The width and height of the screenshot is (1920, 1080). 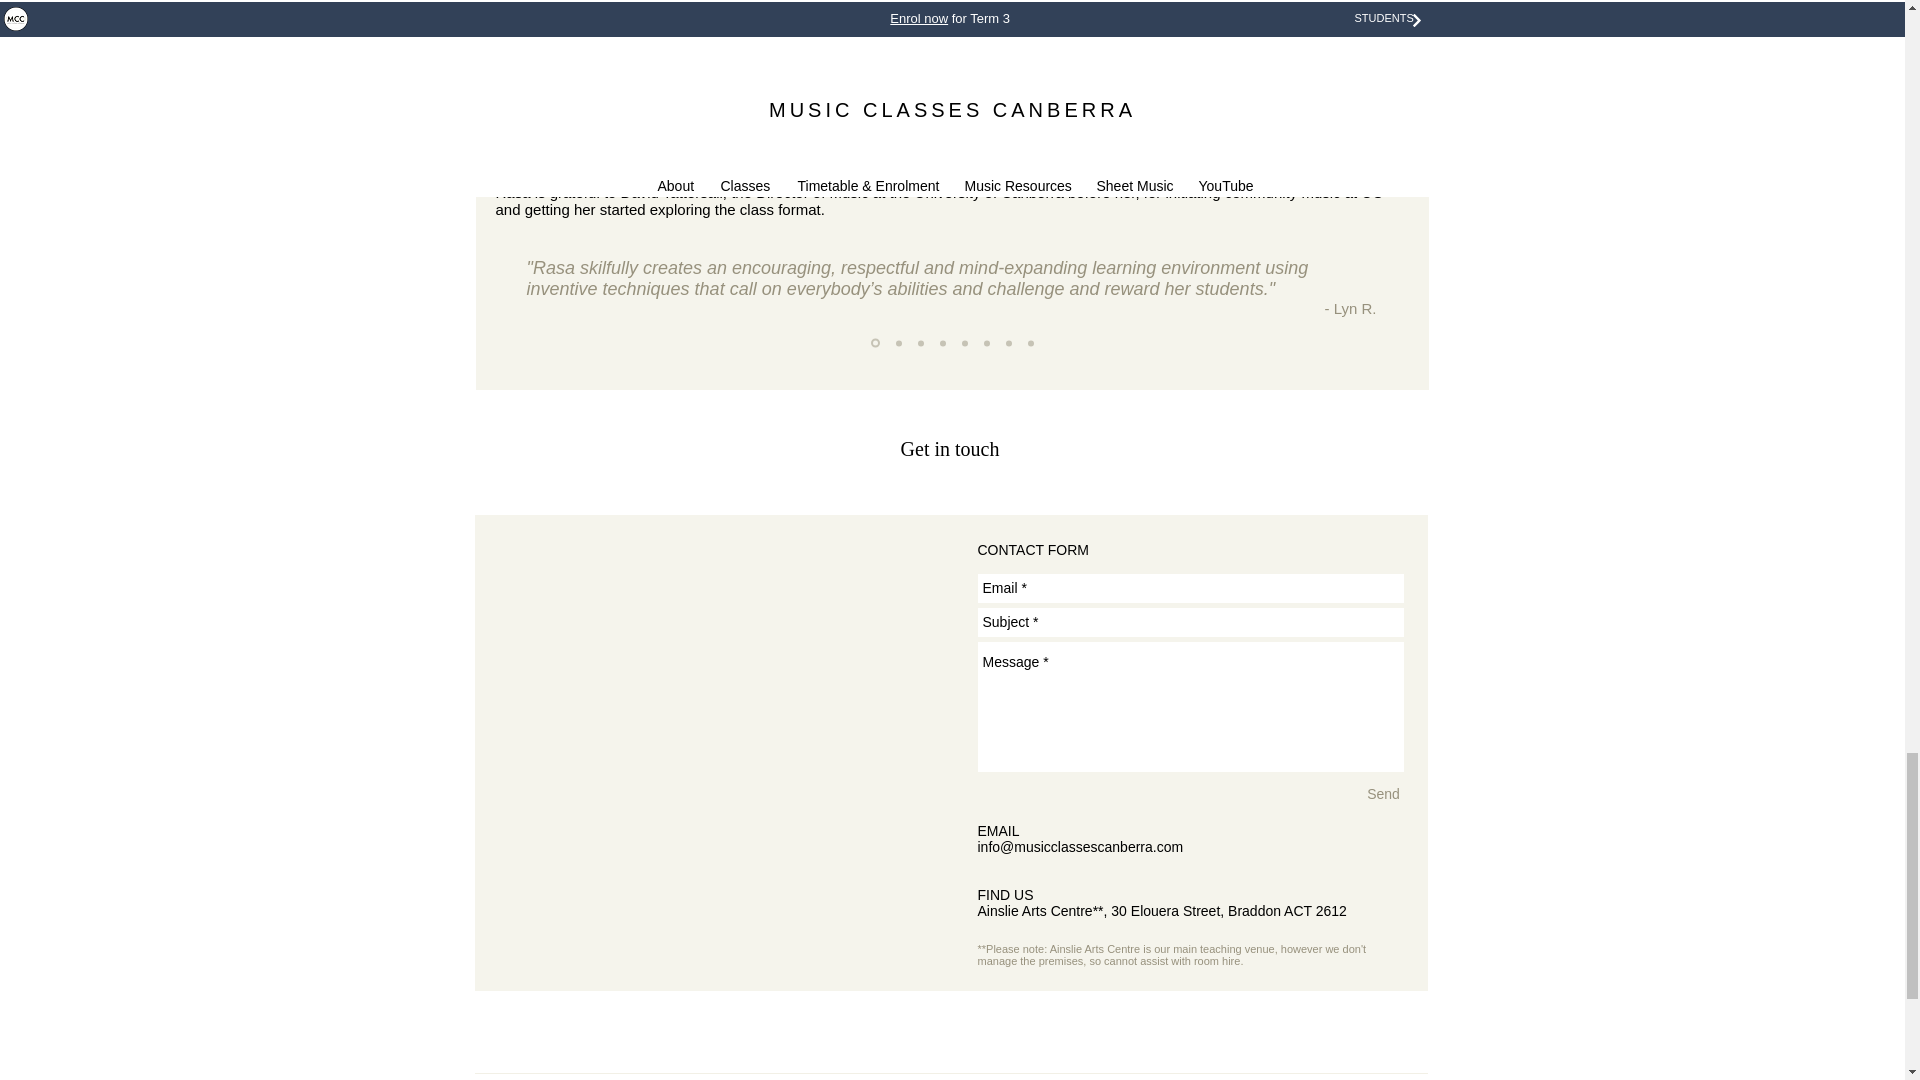 What do you see at coordinates (1383, 794) in the screenshot?
I see `Send` at bounding box center [1383, 794].